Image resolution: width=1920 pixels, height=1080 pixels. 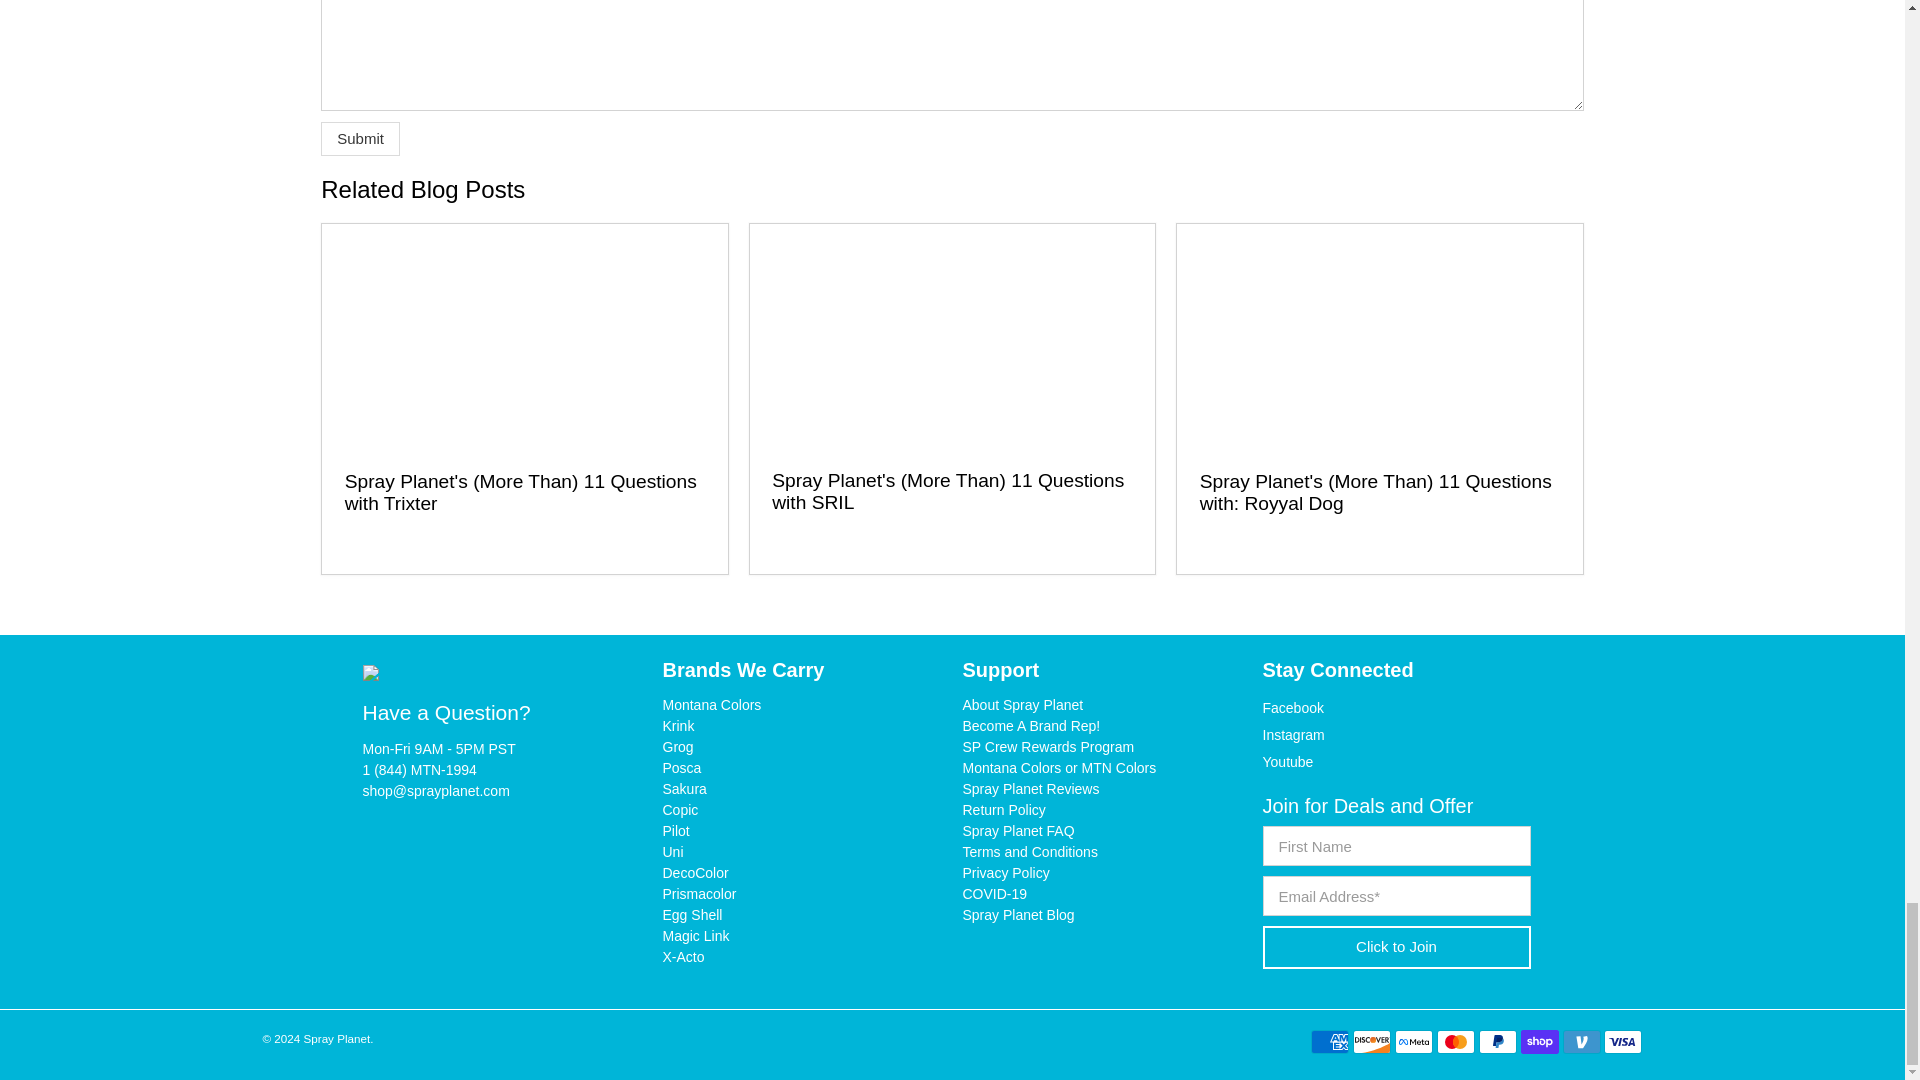 I want to click on Visa, so click(x=1622, y=1042).